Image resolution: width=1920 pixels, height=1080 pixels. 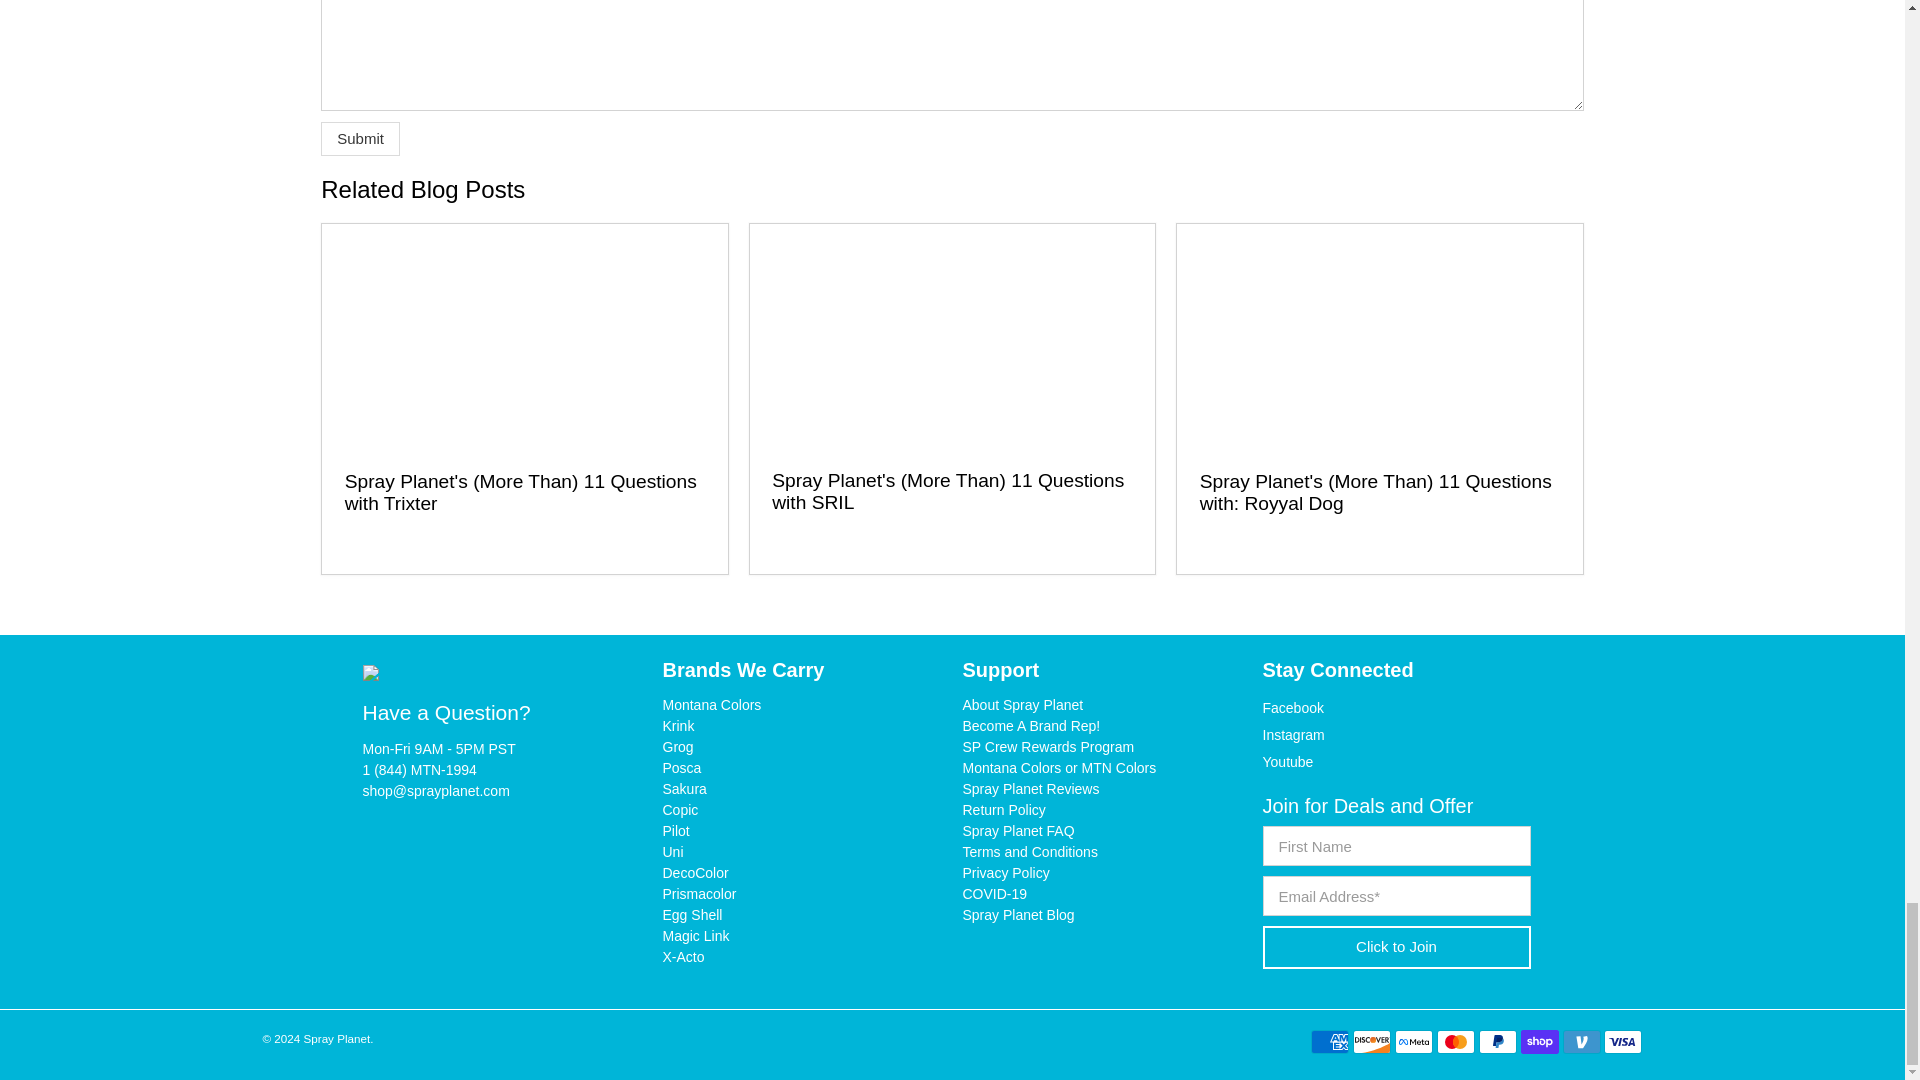 I want to click on Visa, so click(x=1622, y=1042).